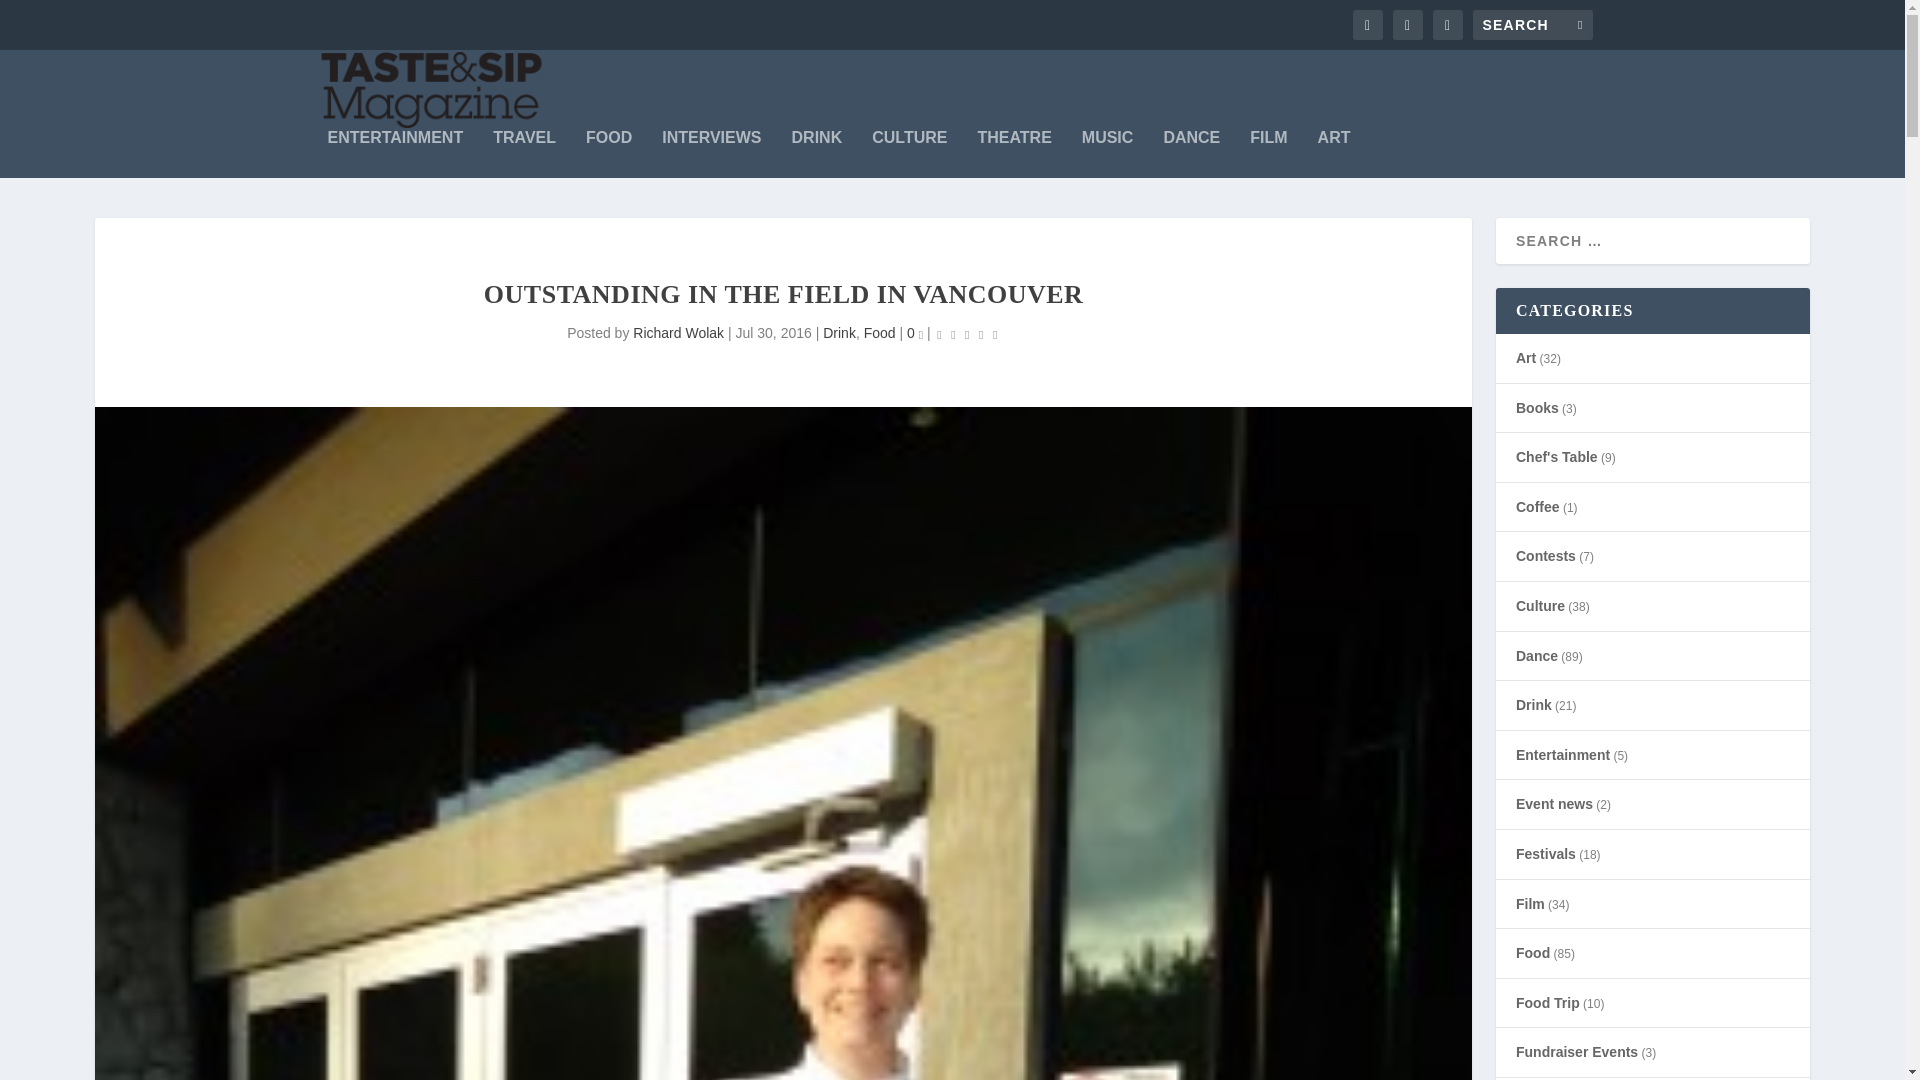 This screenshot has height=1080, width=1920. Describe the element at coordinates (816, 154) in the screenshot. I see `DRINK` at that location.